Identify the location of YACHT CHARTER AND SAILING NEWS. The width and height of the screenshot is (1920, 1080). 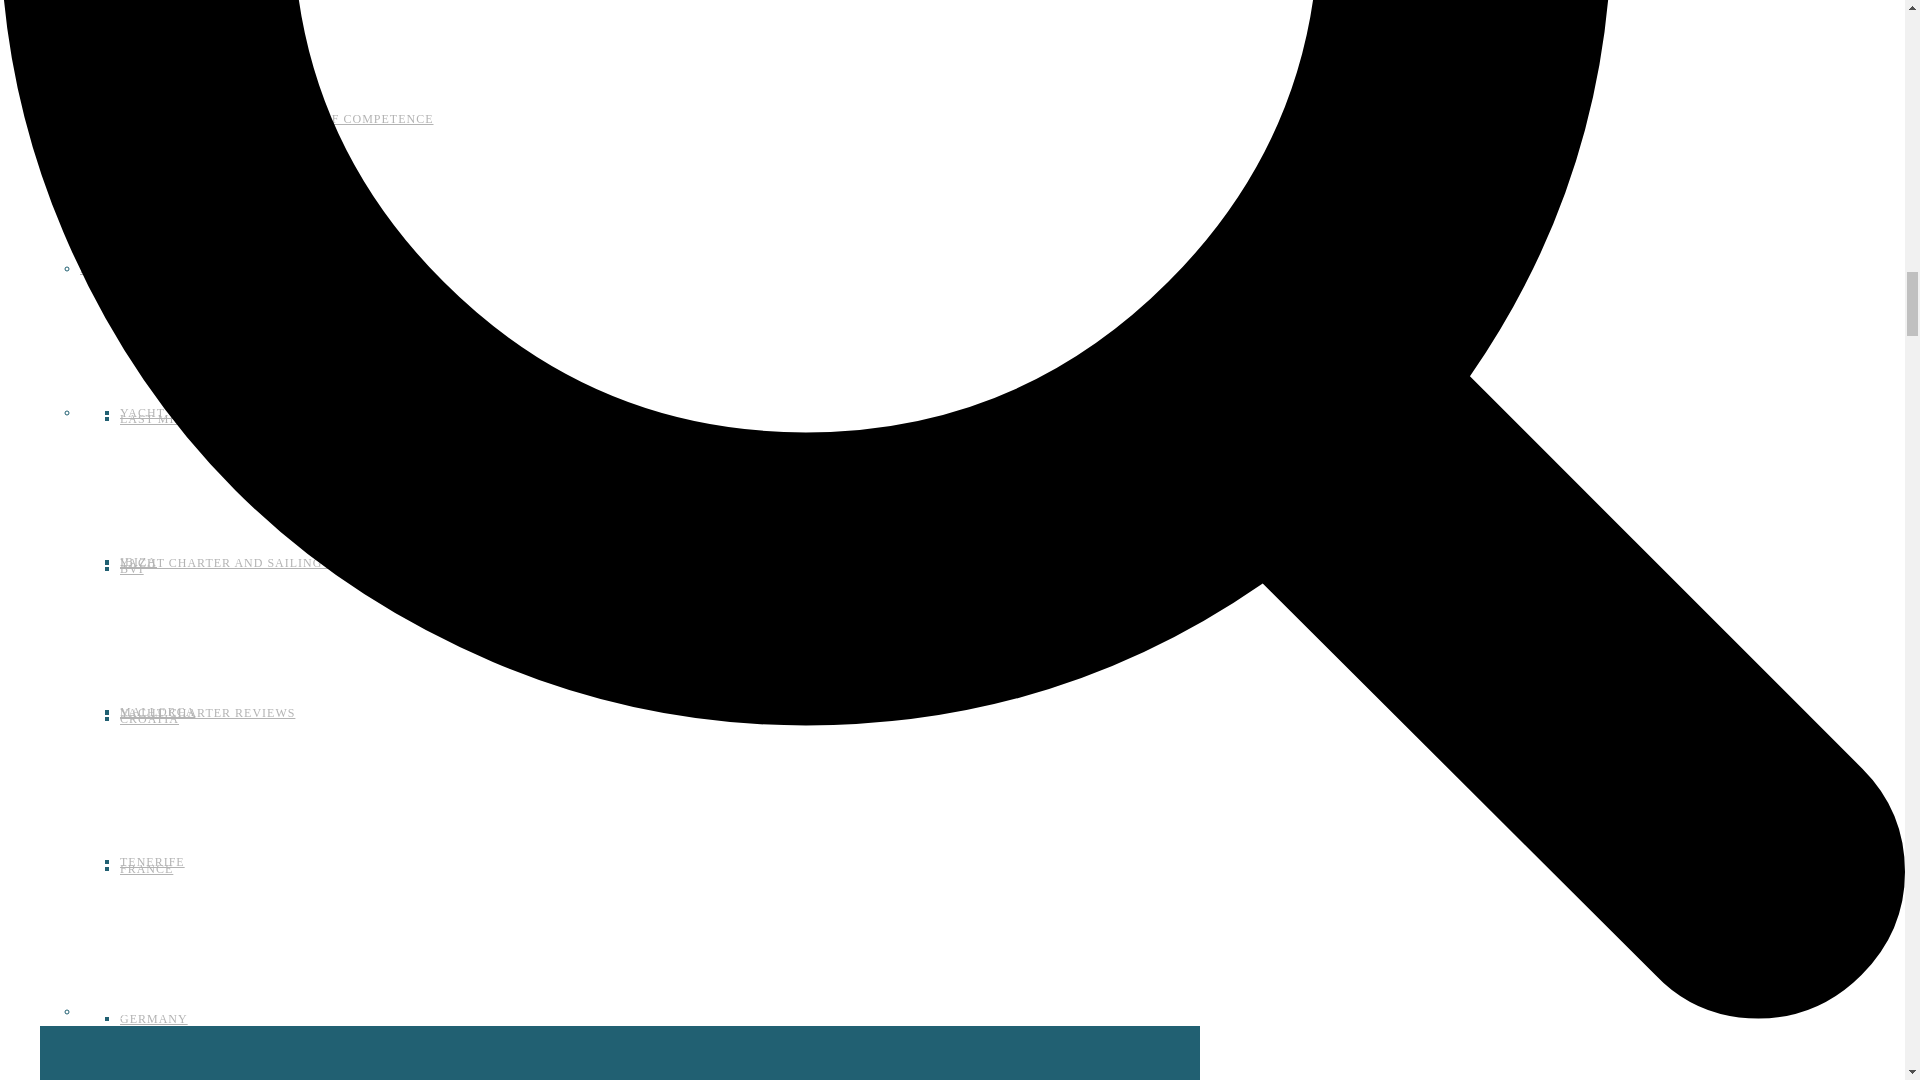
(242, 563).